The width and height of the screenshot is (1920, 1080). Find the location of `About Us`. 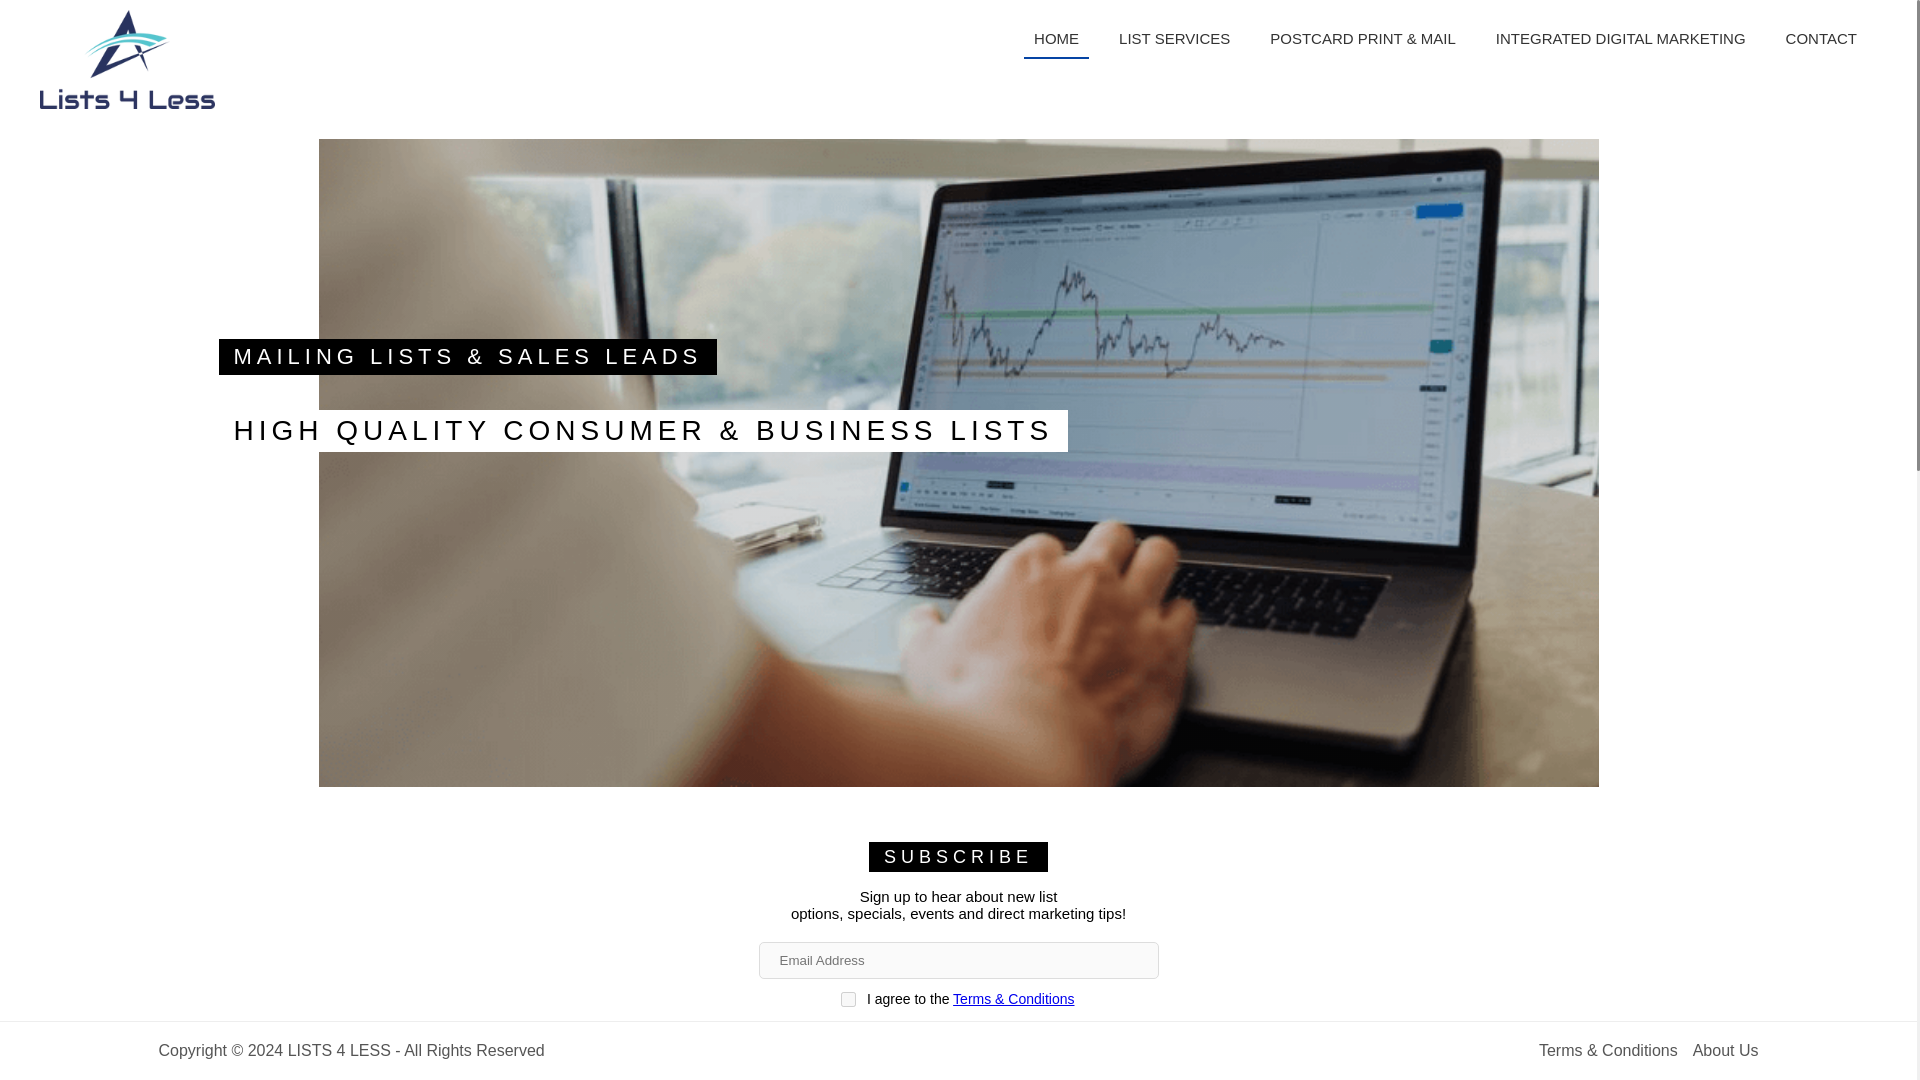

About Us is located at coordinates (1726, 1050).